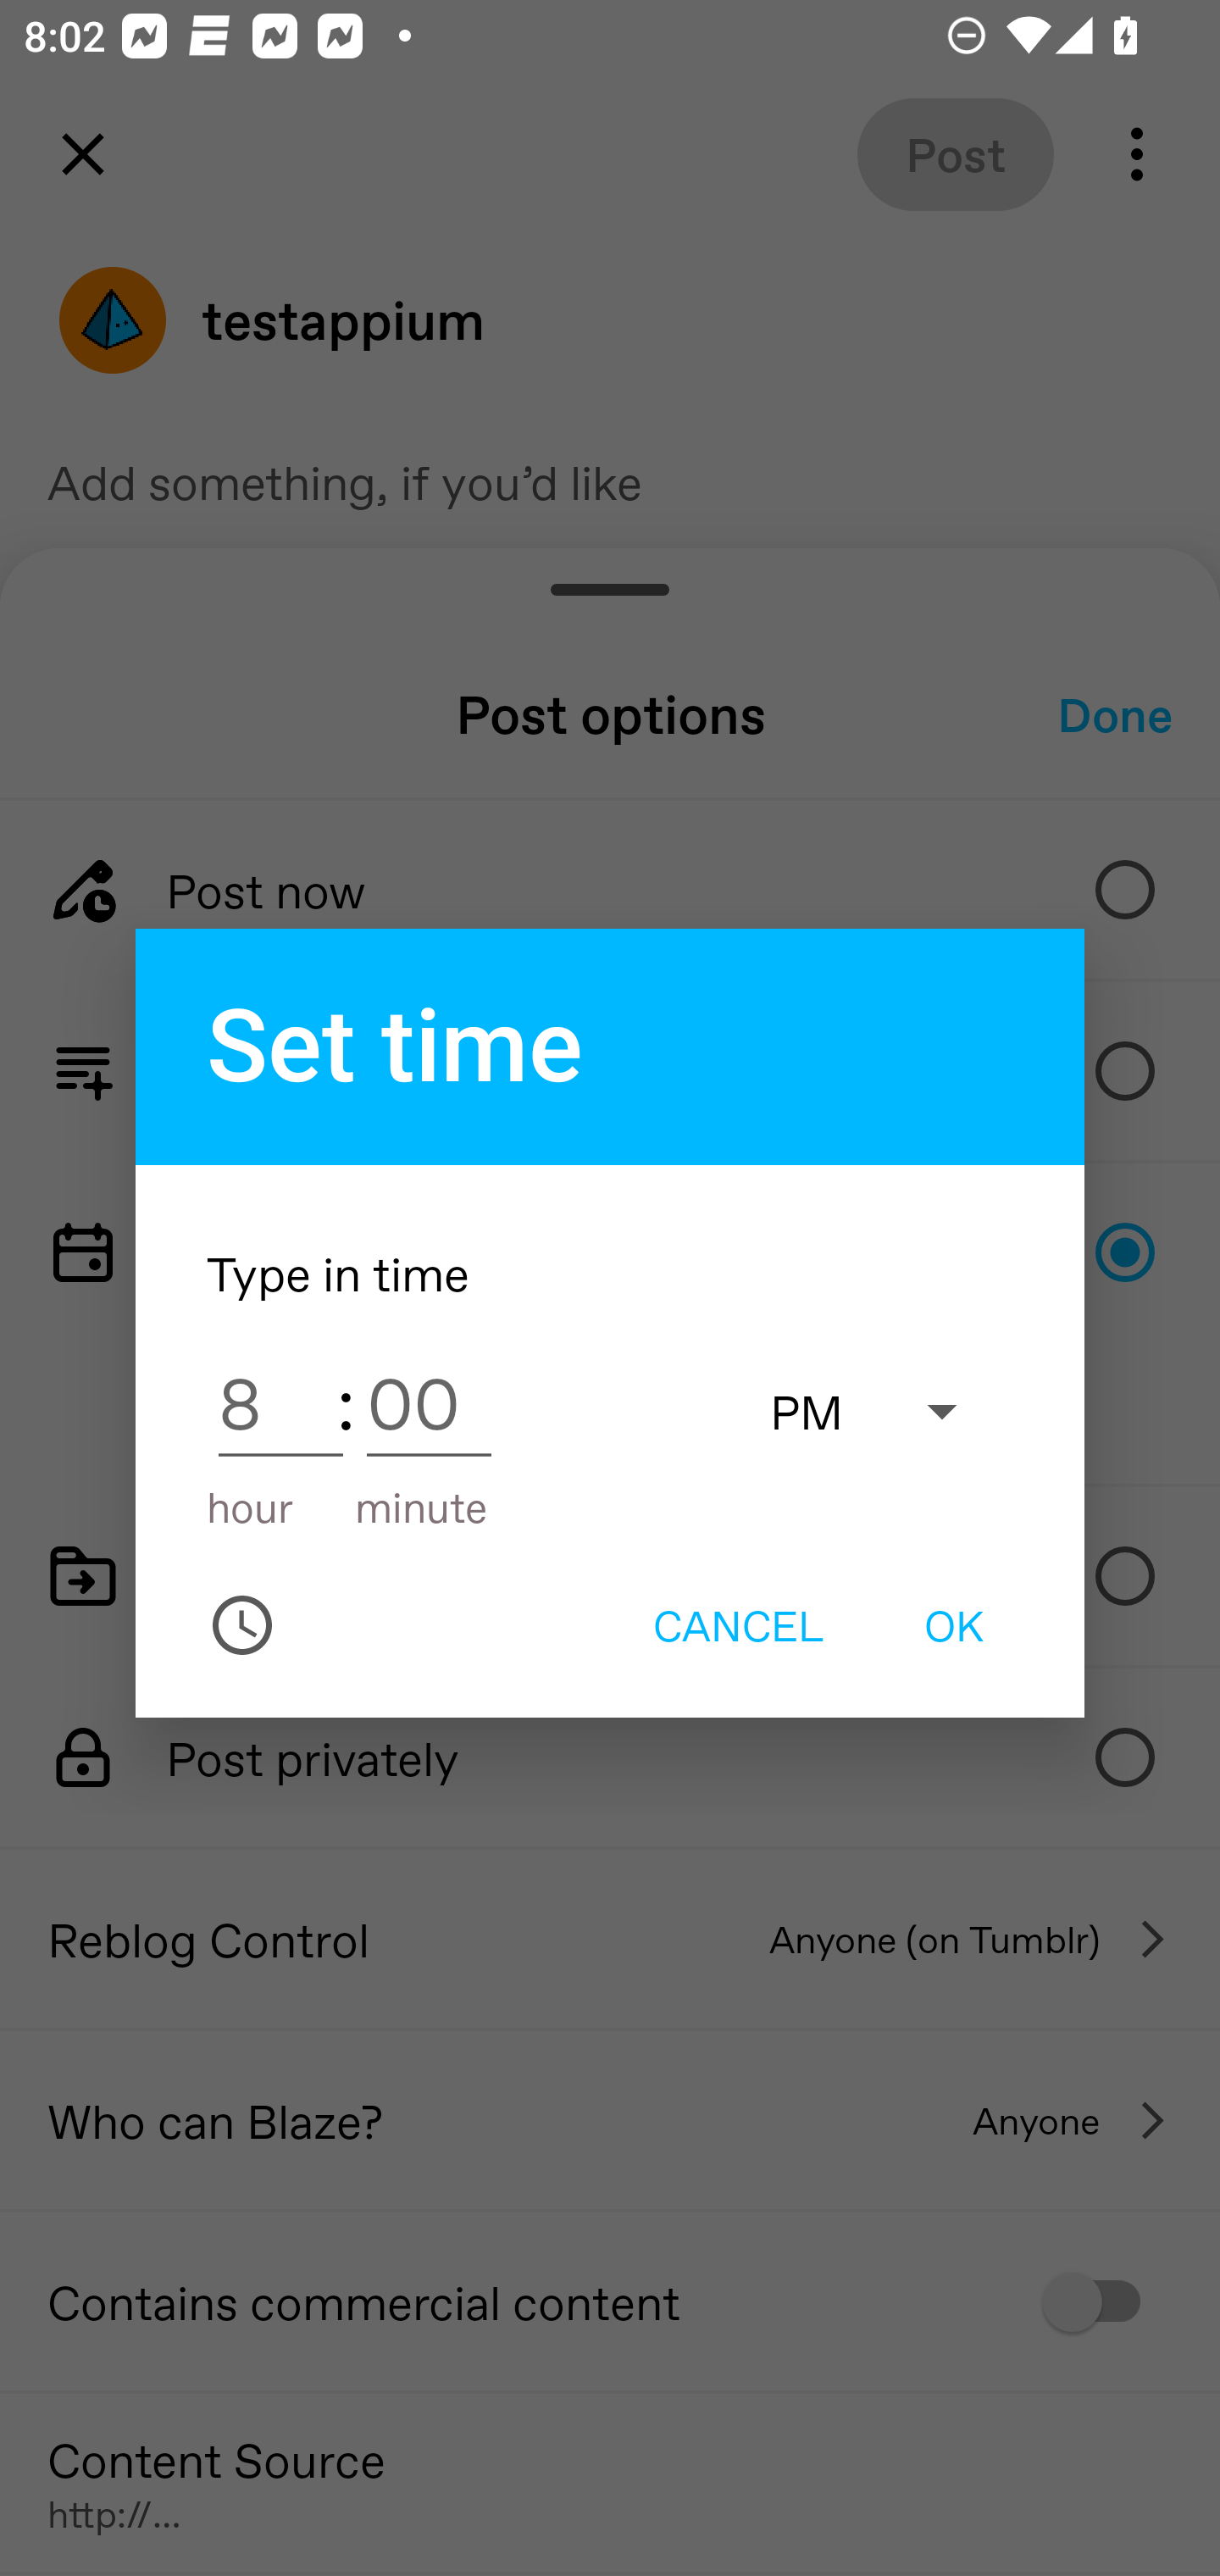 The image size is (1220, 2576). What do you see at coordinates (280, 1402) in the screenshot?
I see `8` at bounding box center [280, 1402].